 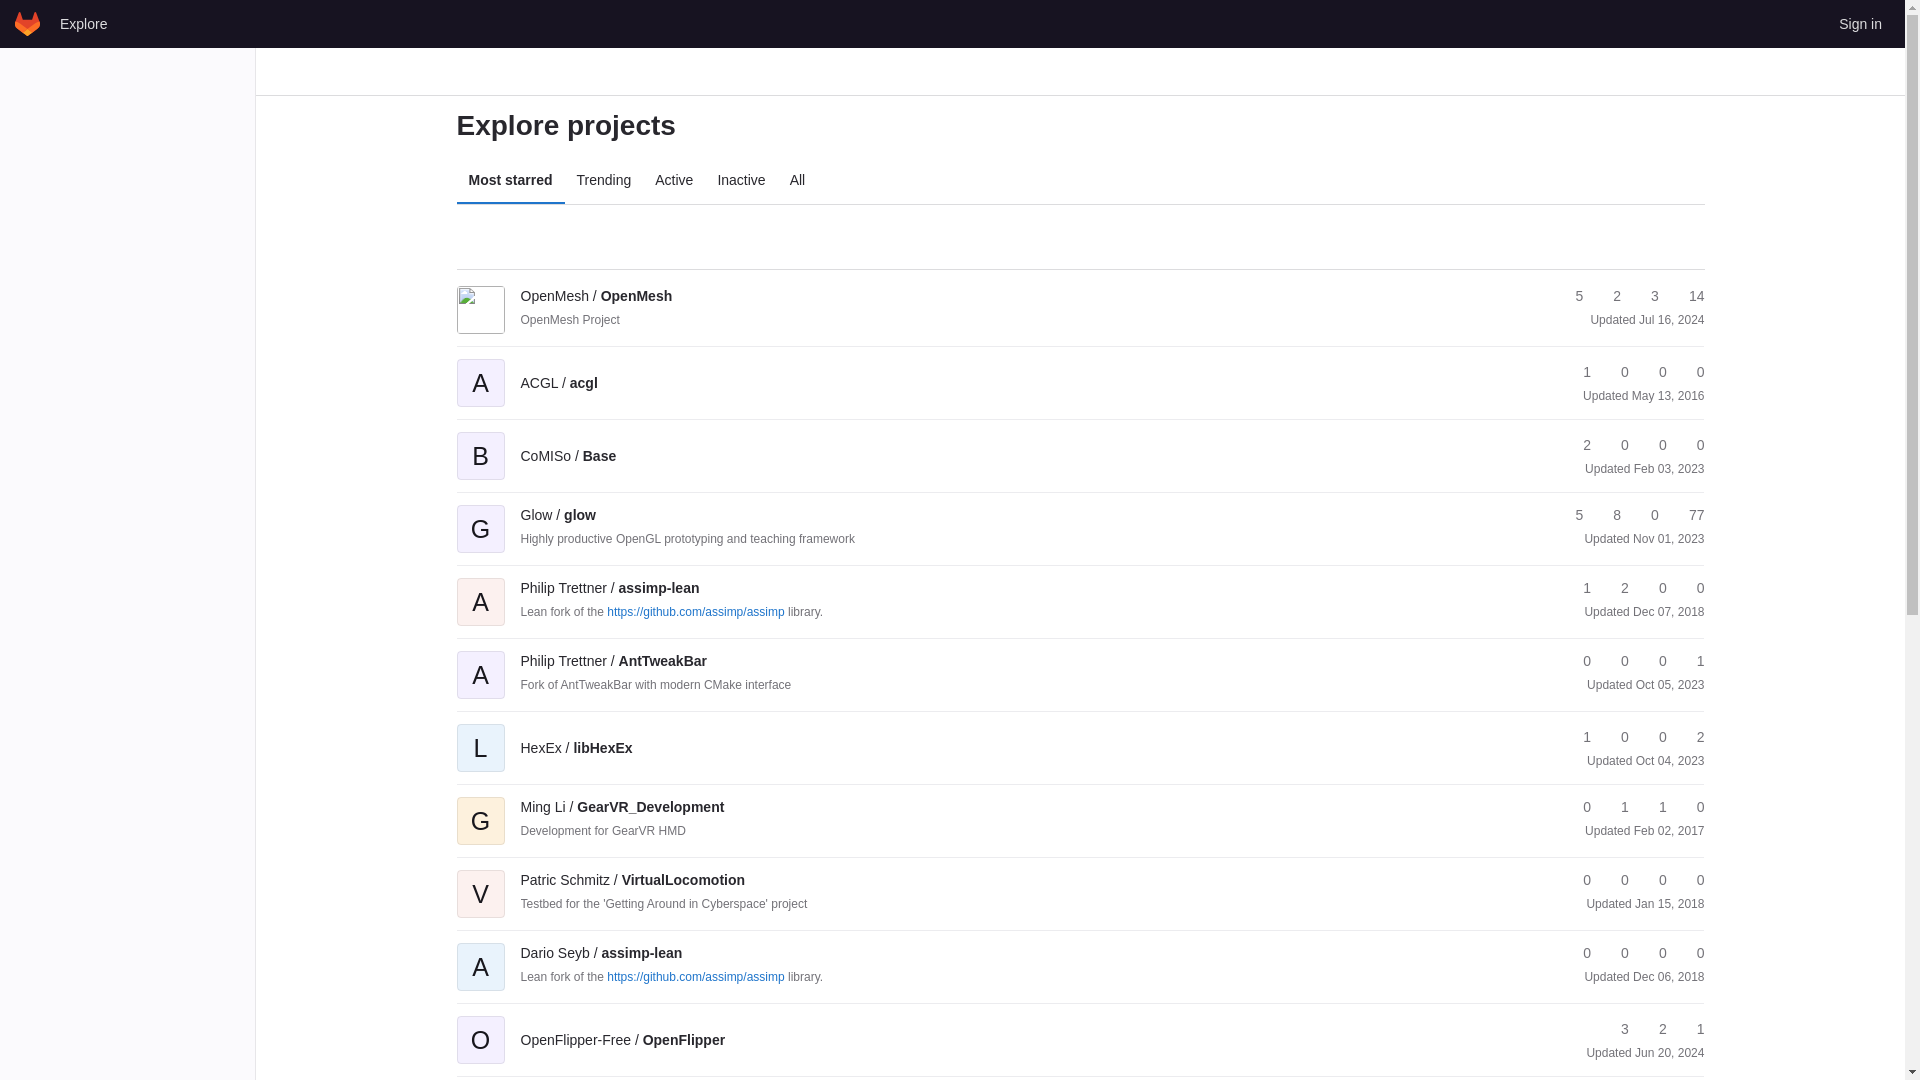 What do you see at coordinates (1570, 296) in the screenshot?
I see `Stars` at bounding box center [1570, 296].